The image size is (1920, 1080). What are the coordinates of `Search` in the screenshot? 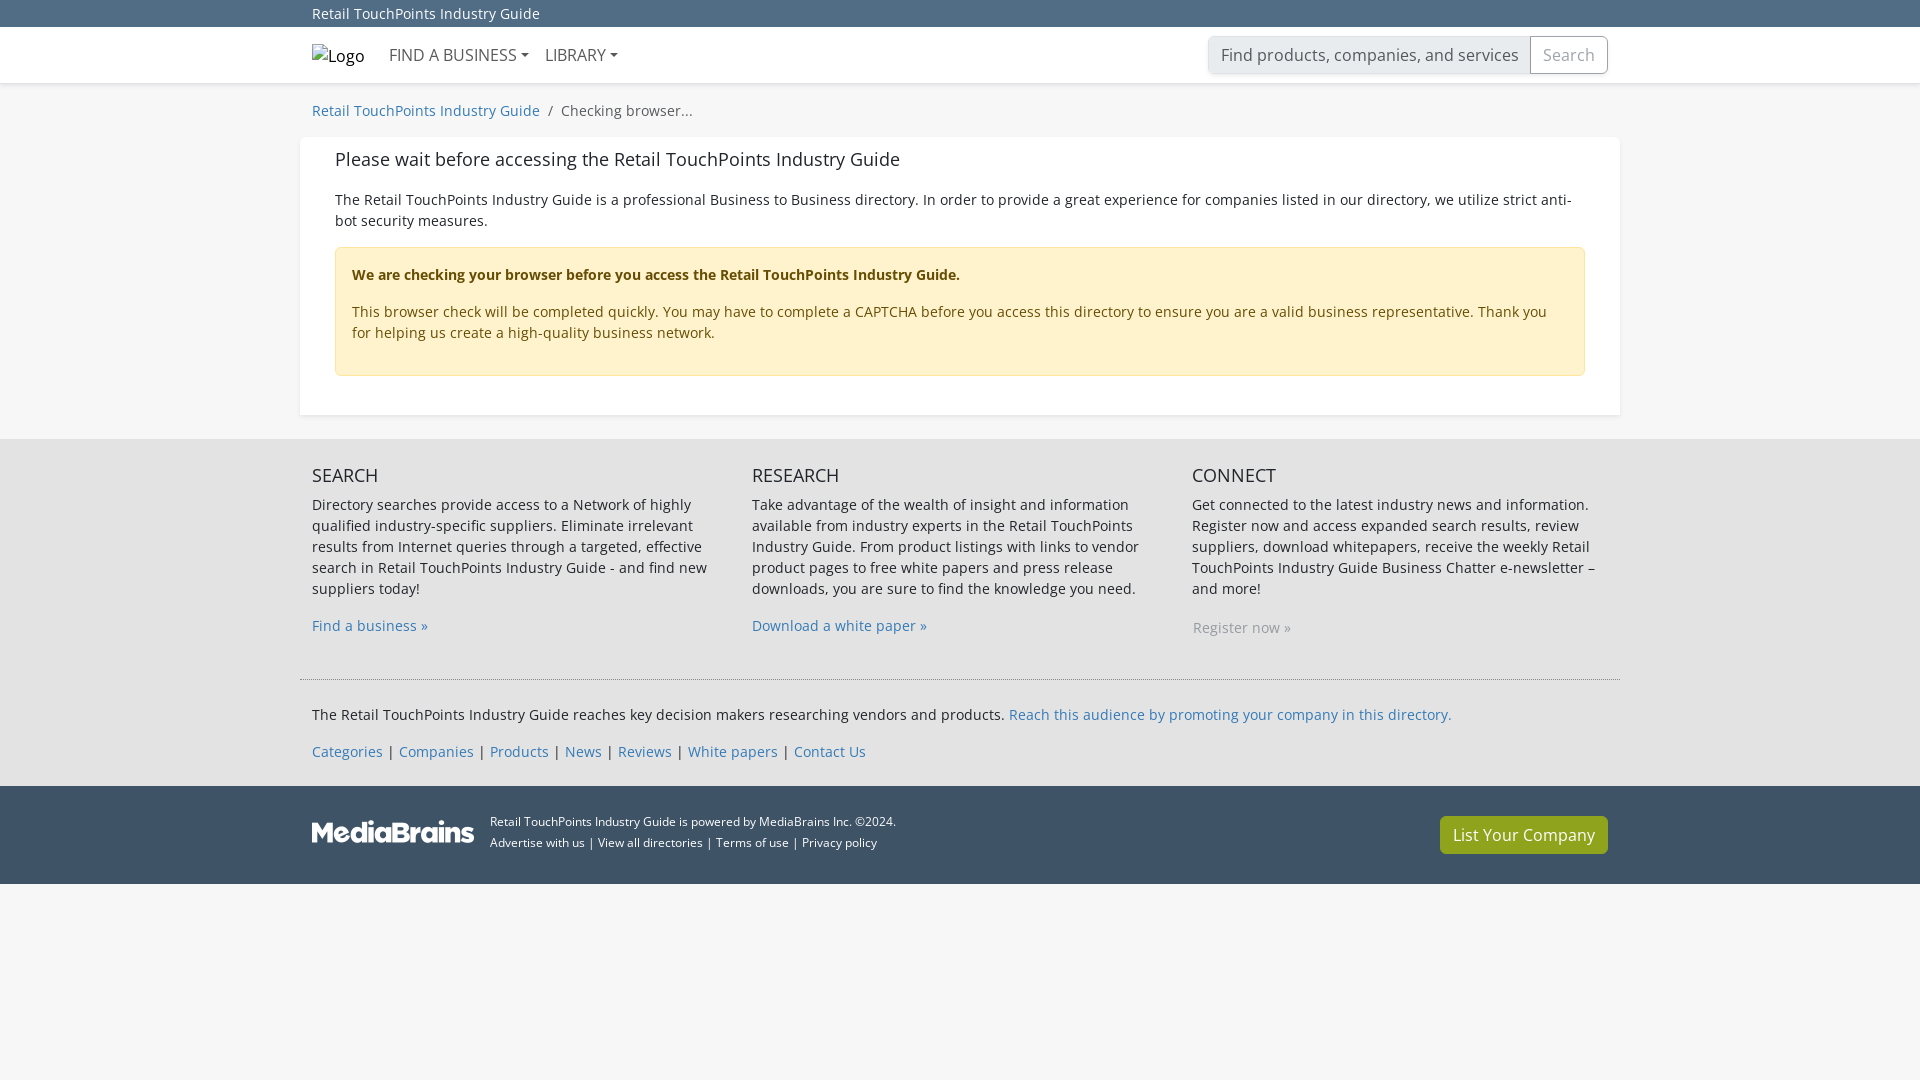 It's located at (1569, 54).